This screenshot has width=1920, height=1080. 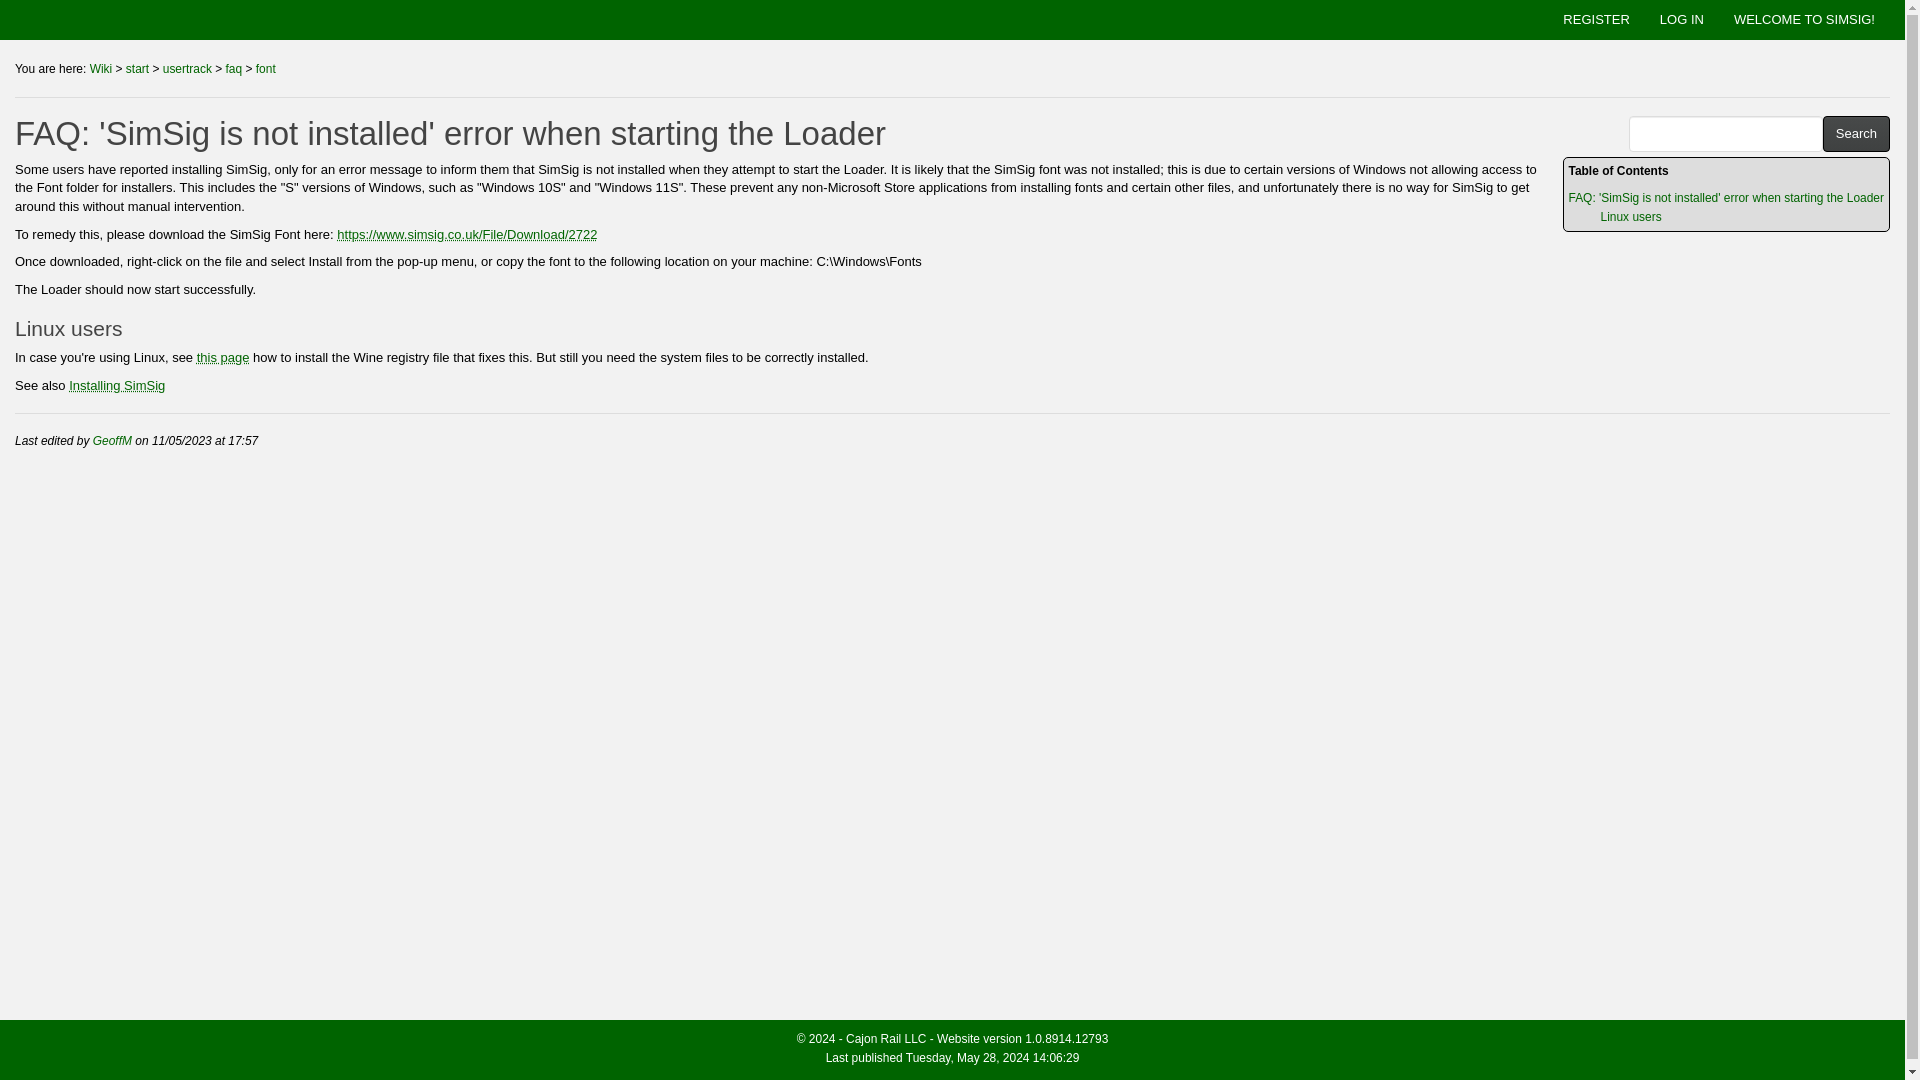 What do you see at coordinates (1682, 20) in the screenshot?
I see `LOG IN` at bounding box center [1682, 20].